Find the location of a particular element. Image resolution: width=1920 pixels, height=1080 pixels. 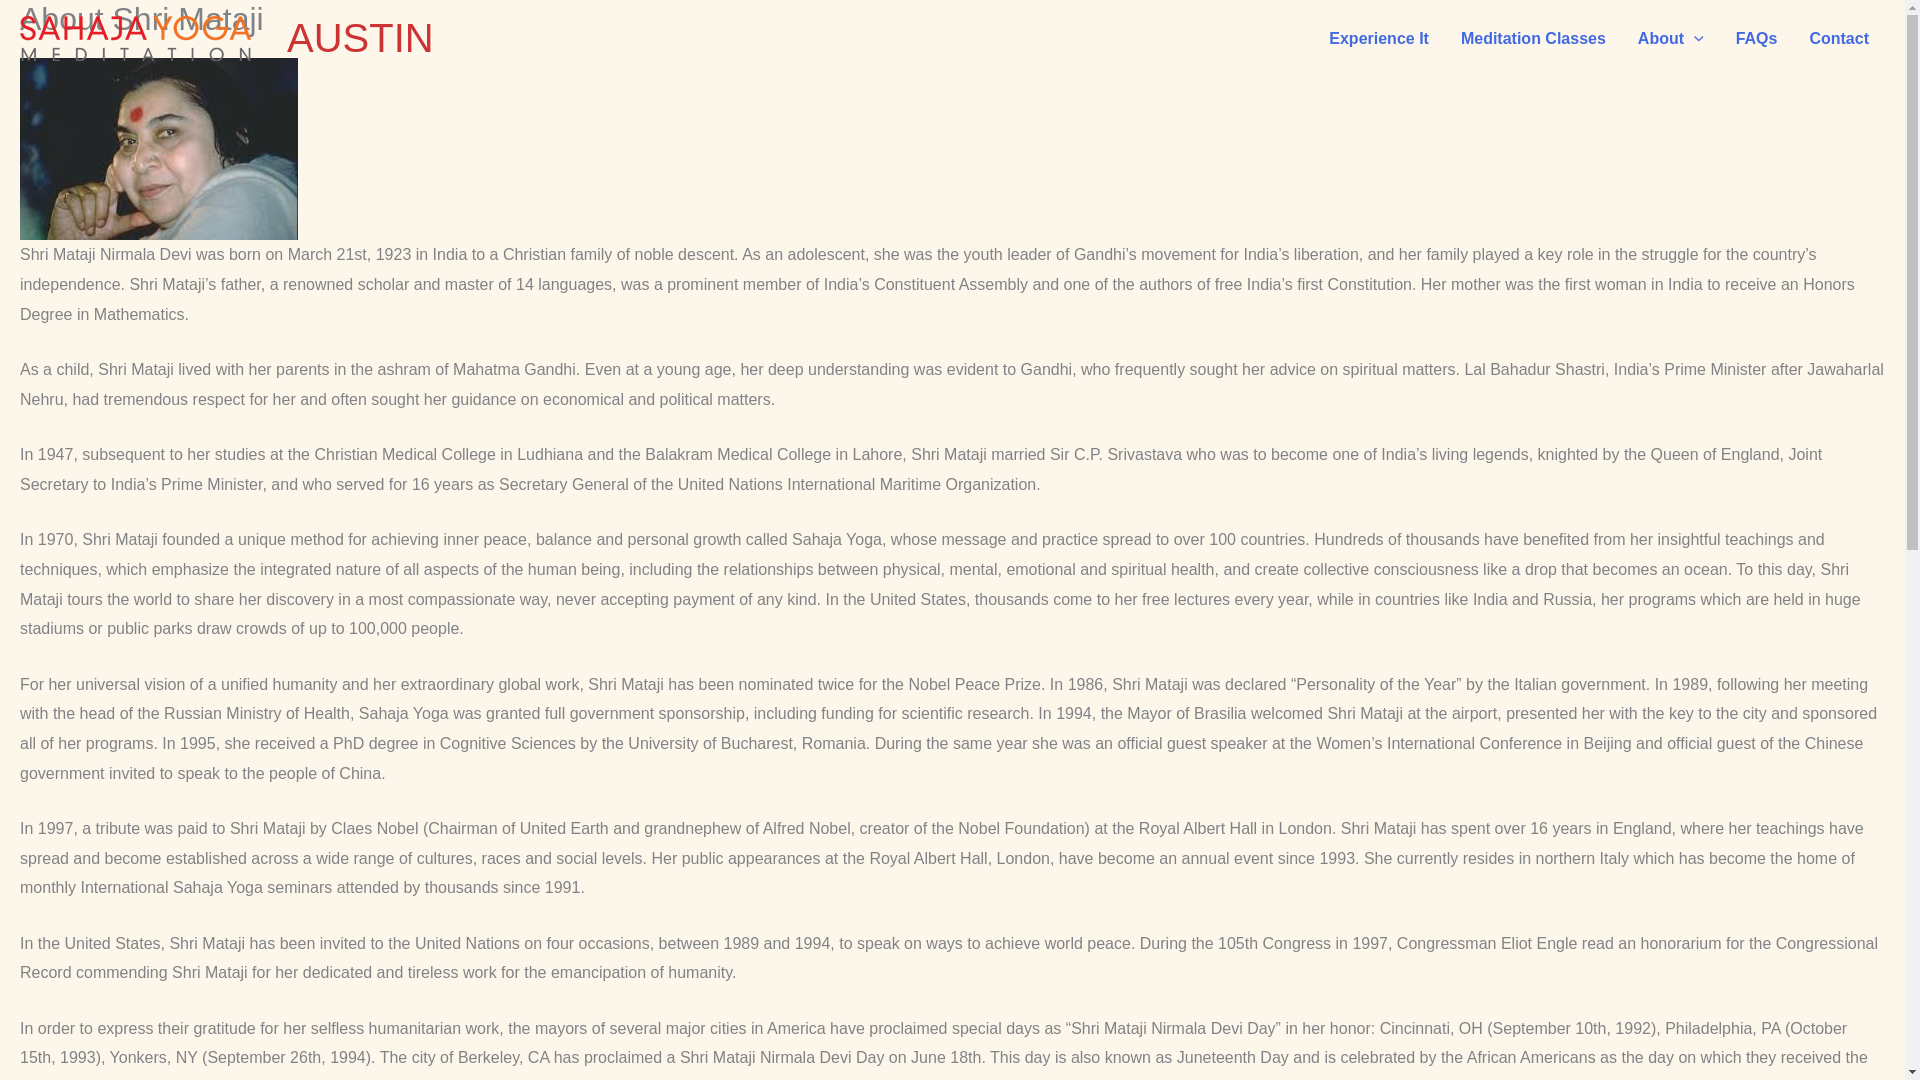

Contact is located at coordinates (1839, 39).